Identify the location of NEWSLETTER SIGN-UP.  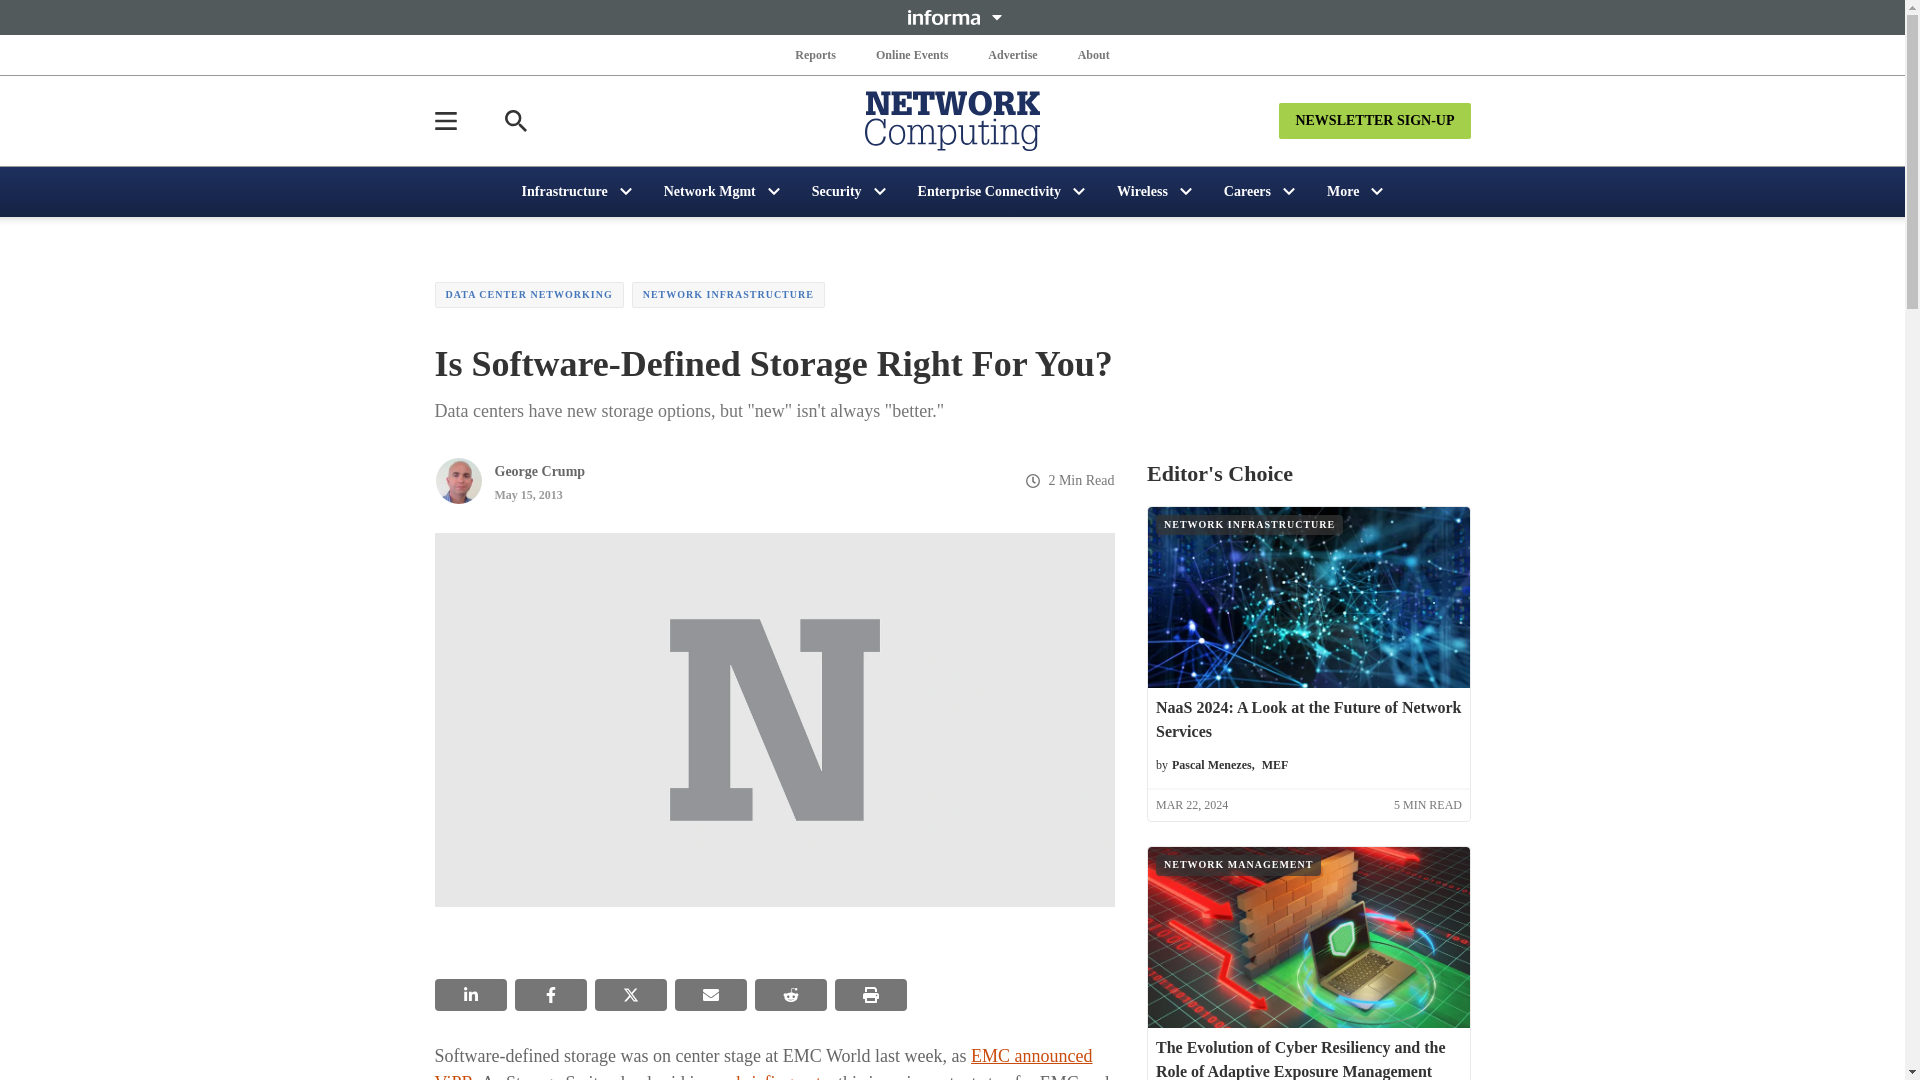
(1374, 120).